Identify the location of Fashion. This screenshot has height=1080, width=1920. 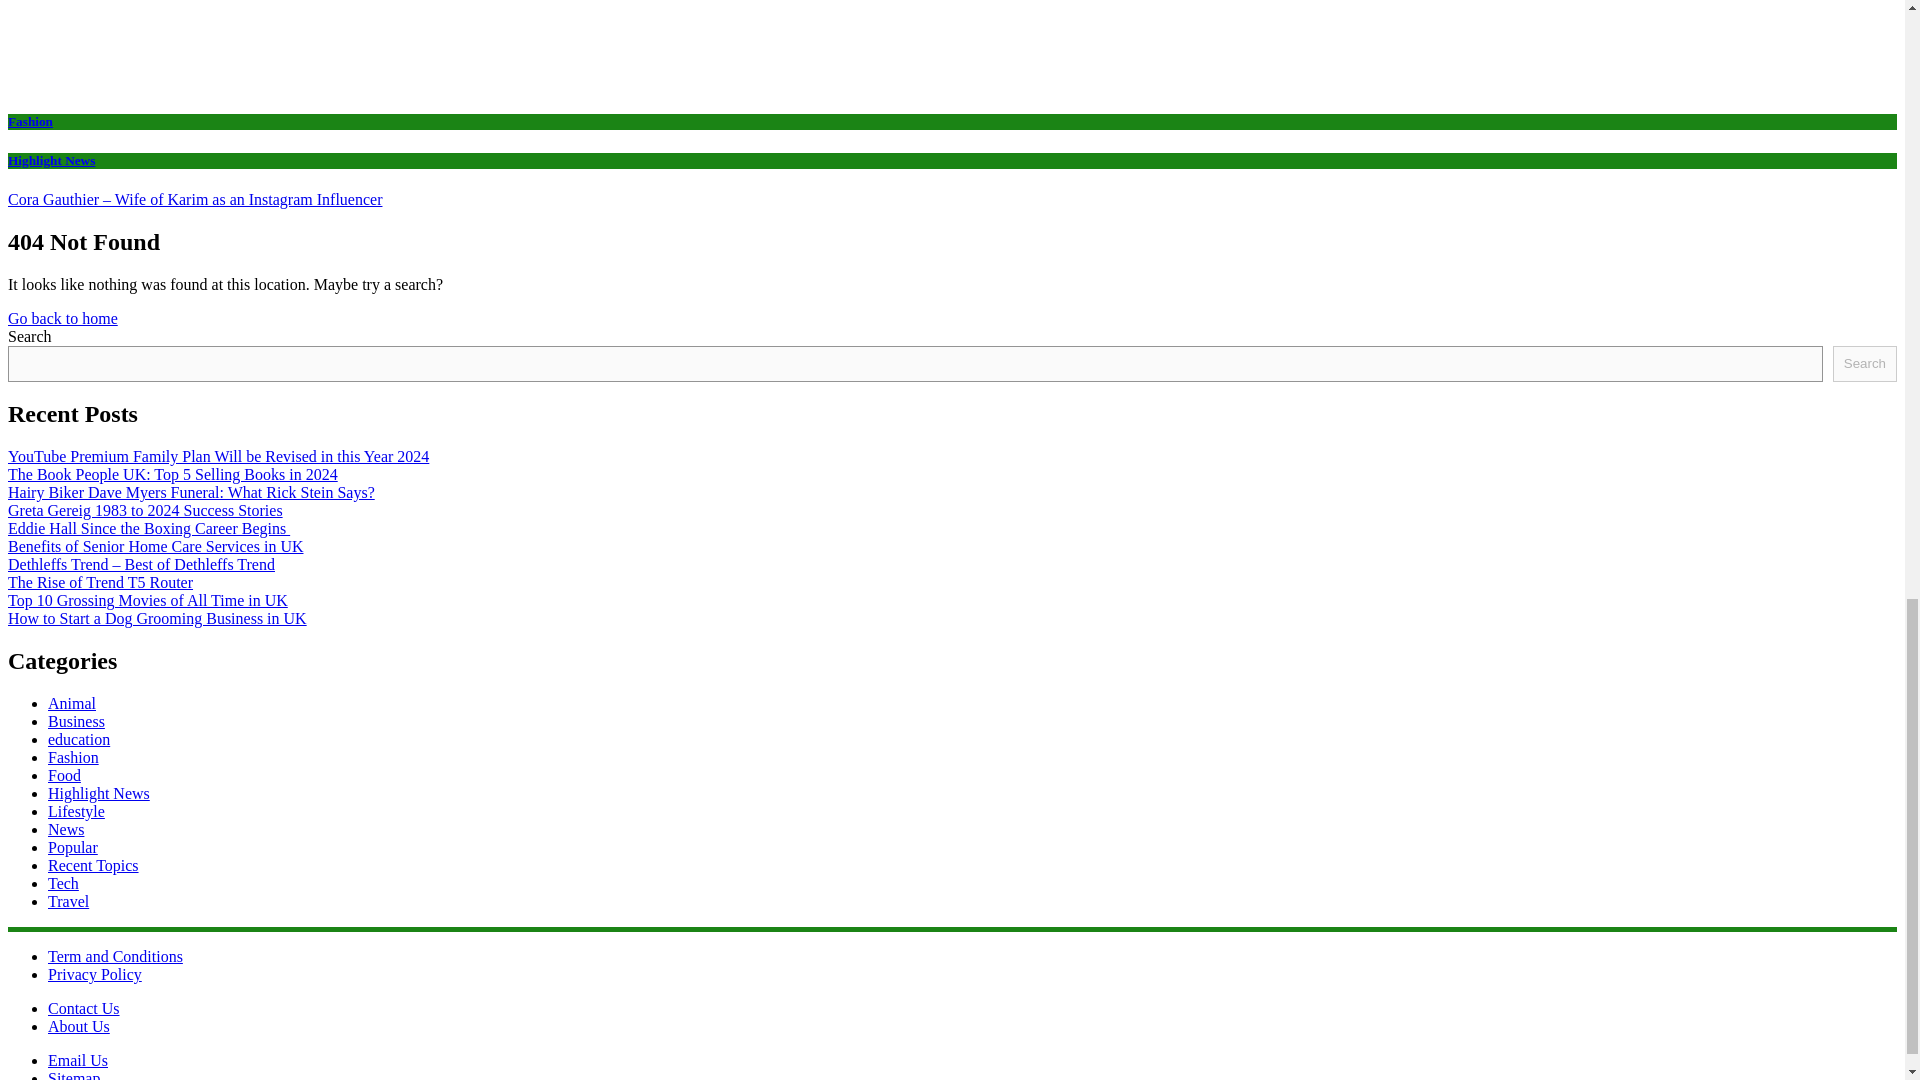
(74, 757).